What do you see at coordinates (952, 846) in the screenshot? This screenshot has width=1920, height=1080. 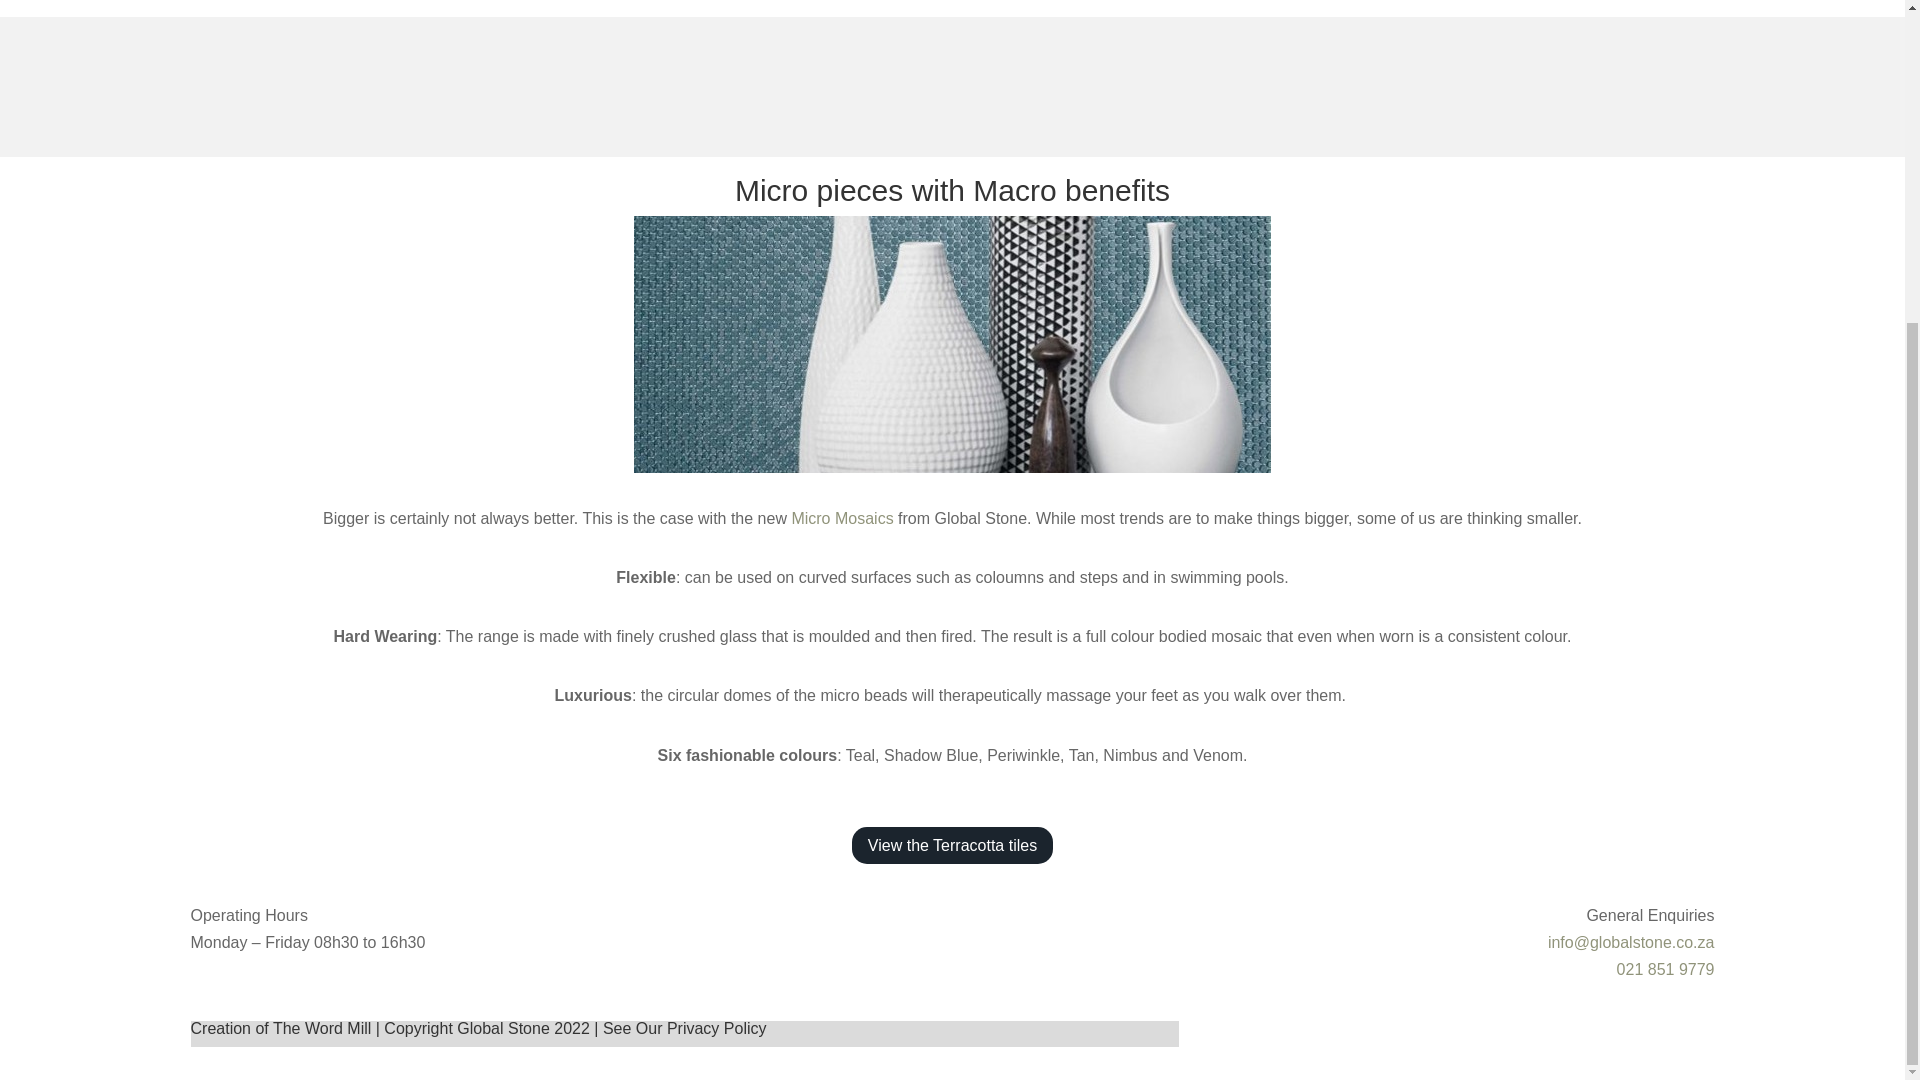 I see `View the Terracotta tiles` at bounding box center [952, 846].